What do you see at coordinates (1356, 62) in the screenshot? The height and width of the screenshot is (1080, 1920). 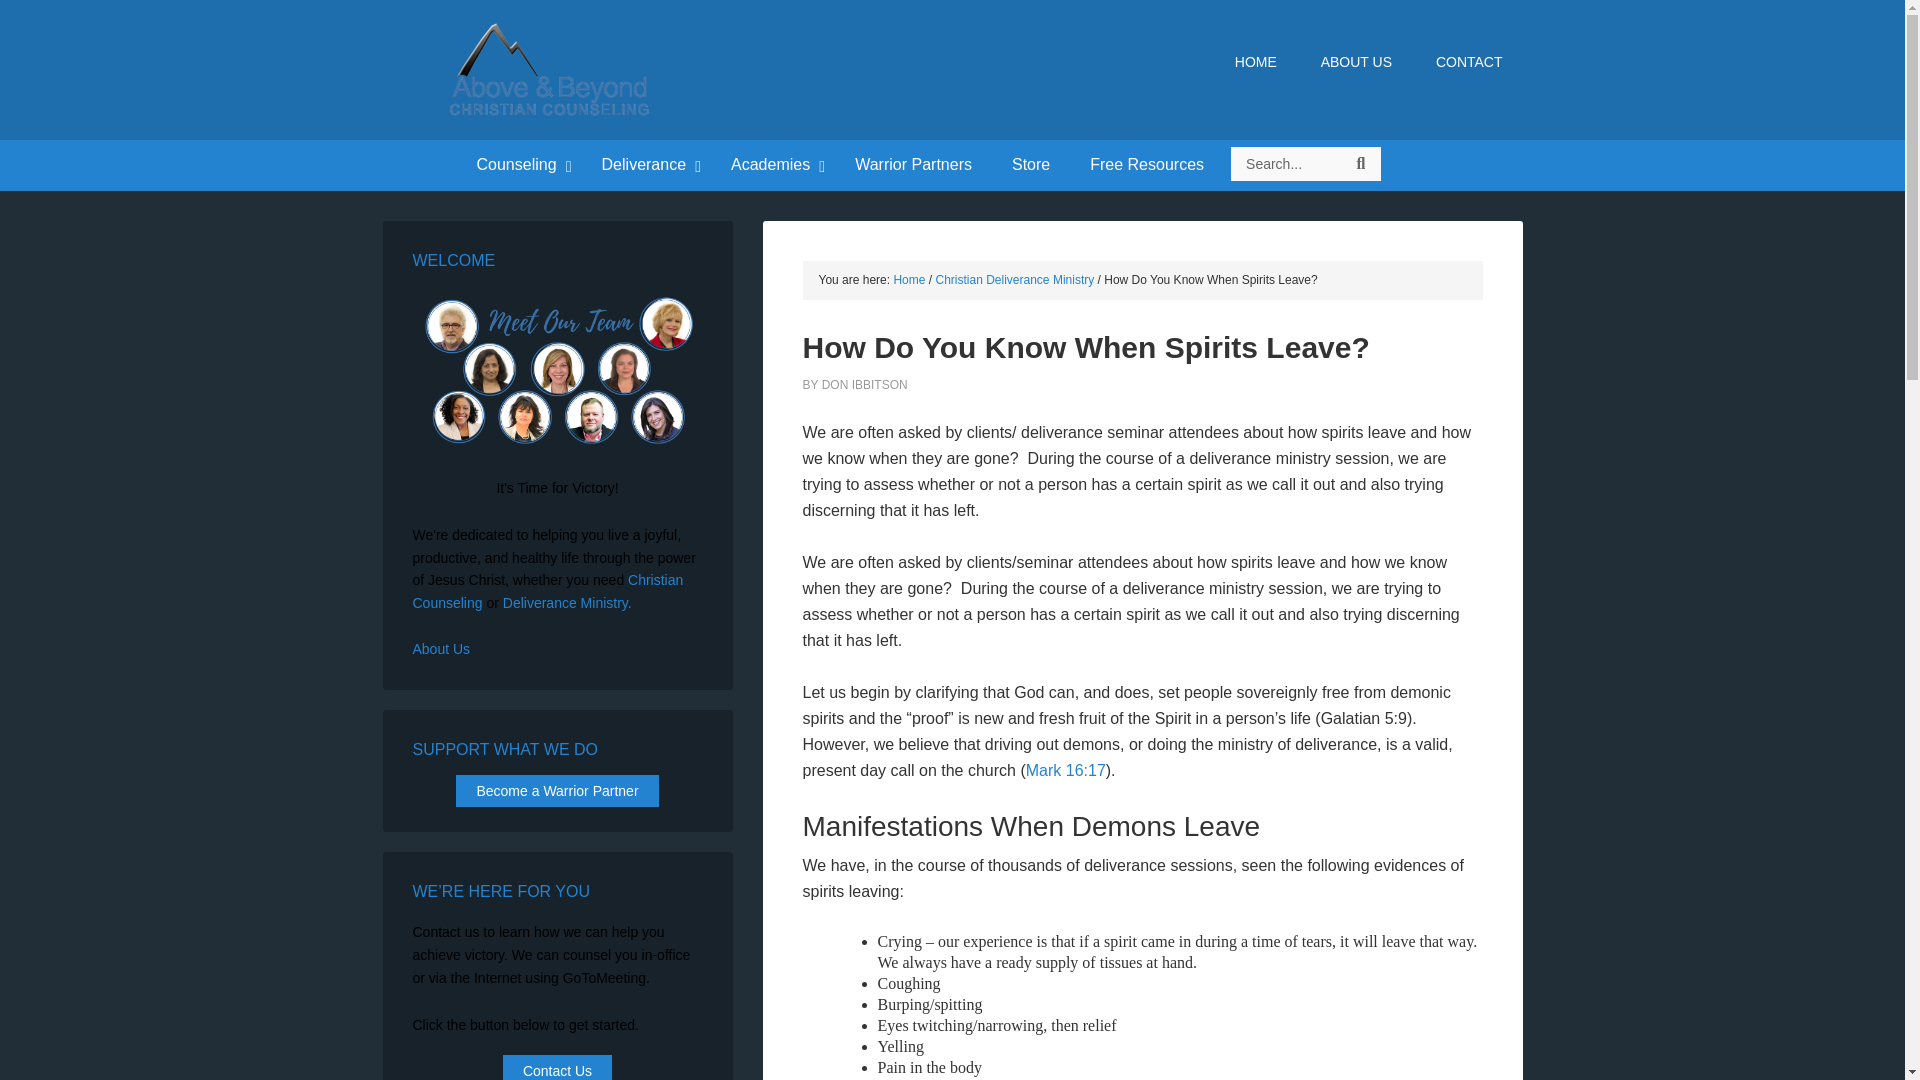 I see `ABOUT US` at bounding box center [1356, 62].